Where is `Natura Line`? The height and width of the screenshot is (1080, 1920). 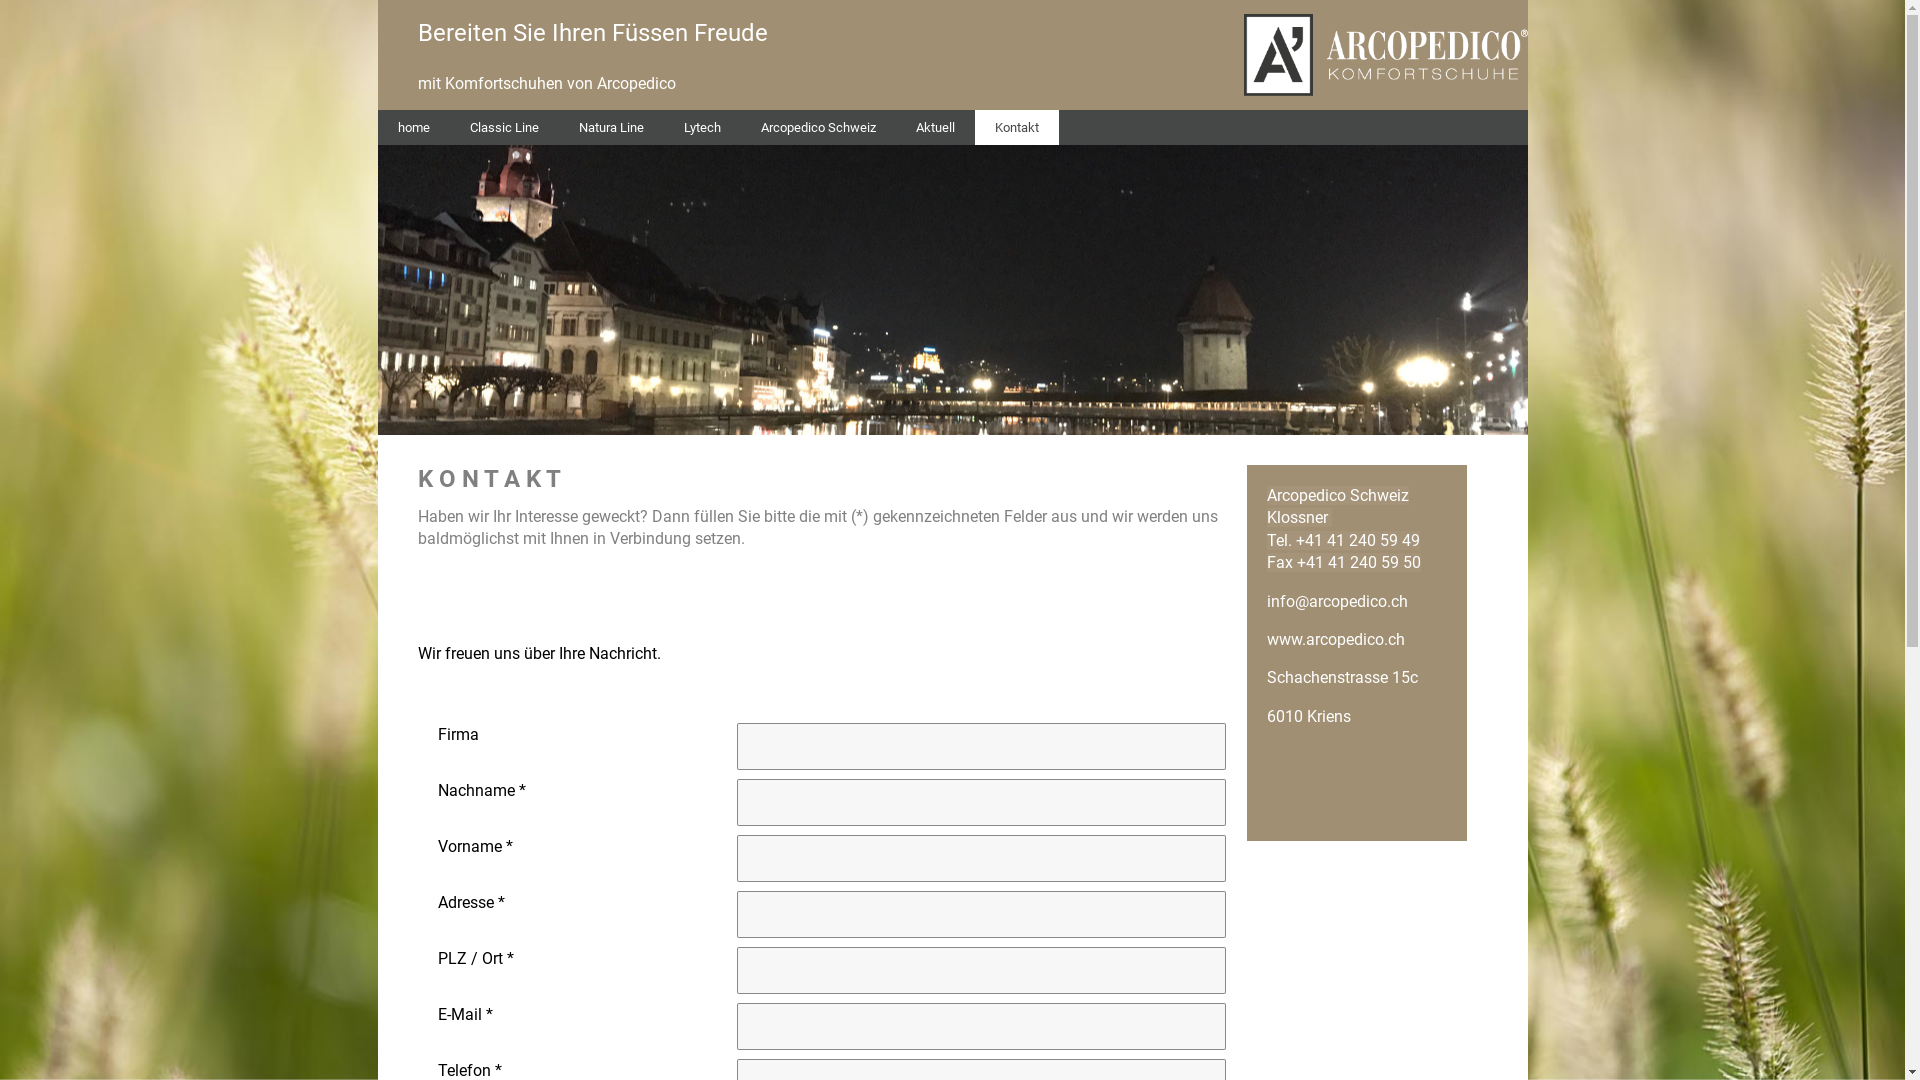
Natura Line is located at coordinates (610, 128).